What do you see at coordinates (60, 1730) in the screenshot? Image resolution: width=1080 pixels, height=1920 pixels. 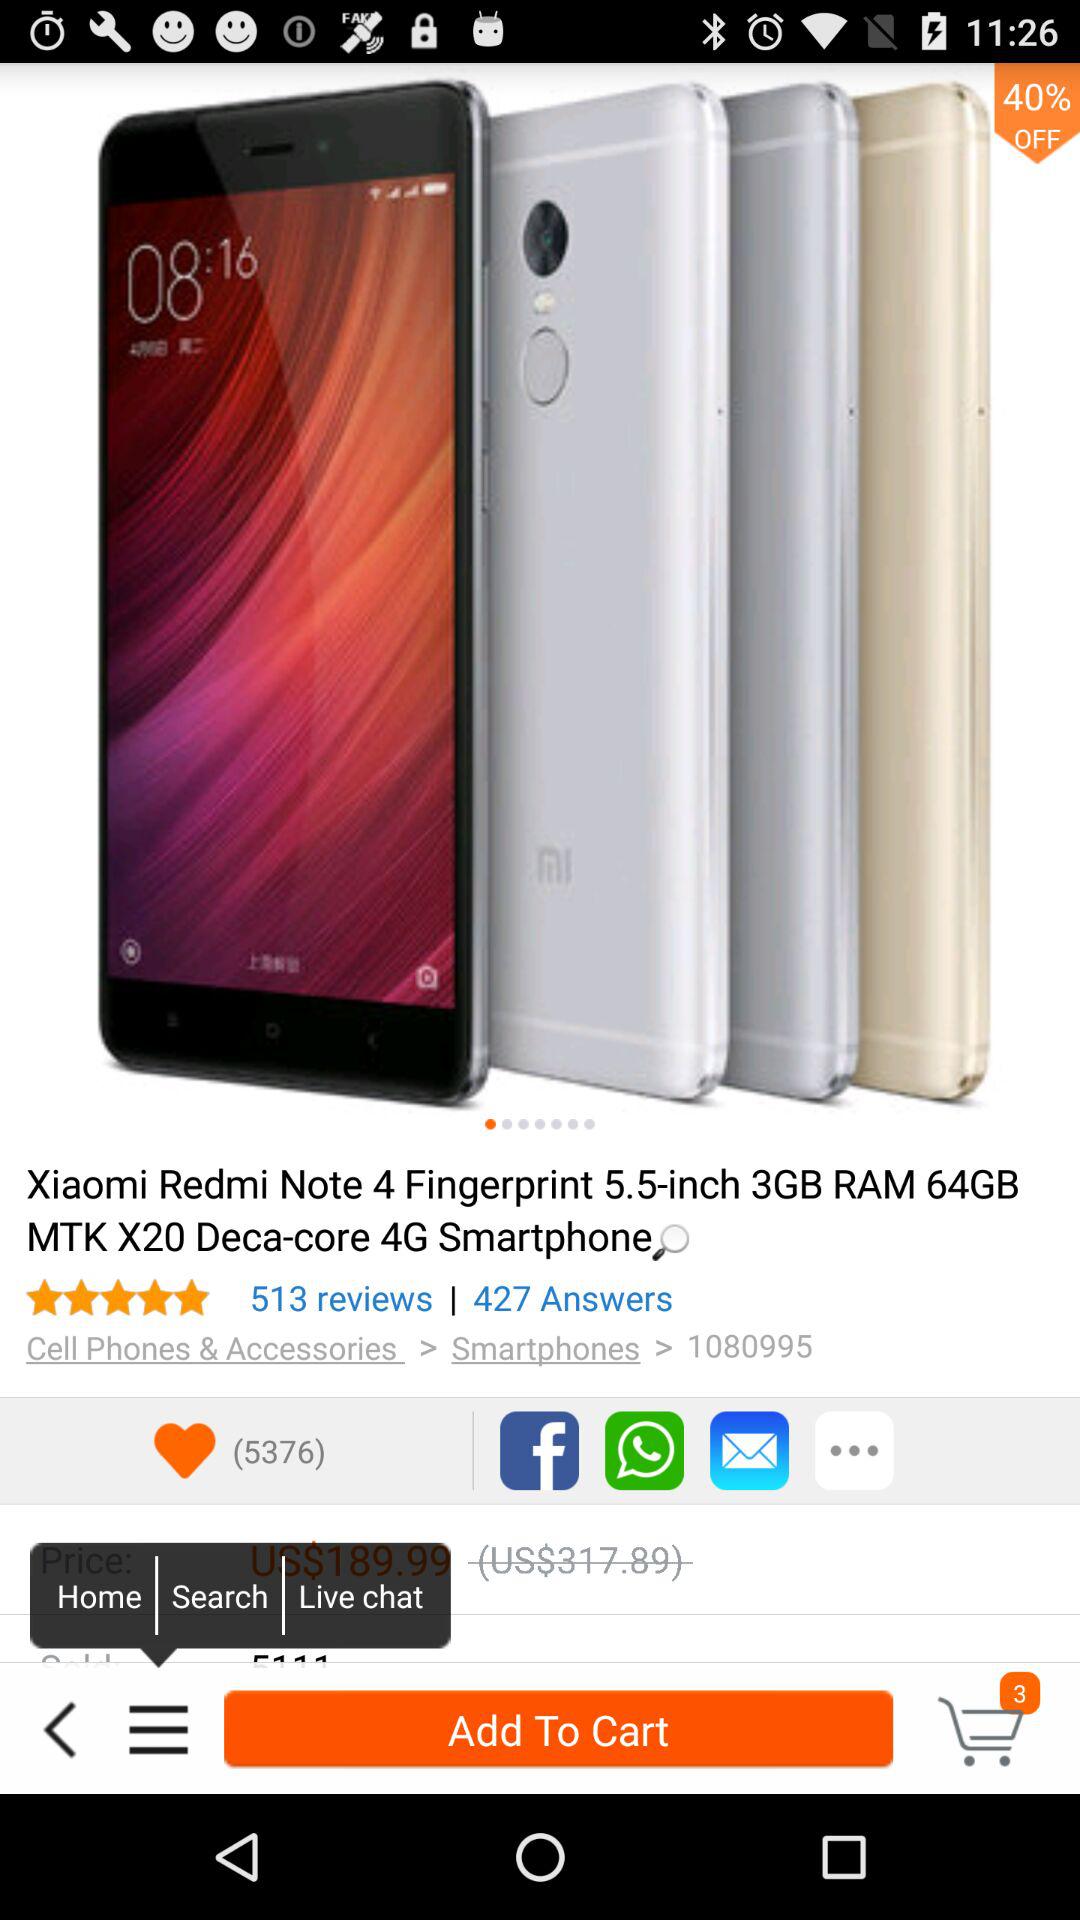 I see `select the caret left arrow which is to the left side of three horizontal bar` at bounding box center [60, 1730].